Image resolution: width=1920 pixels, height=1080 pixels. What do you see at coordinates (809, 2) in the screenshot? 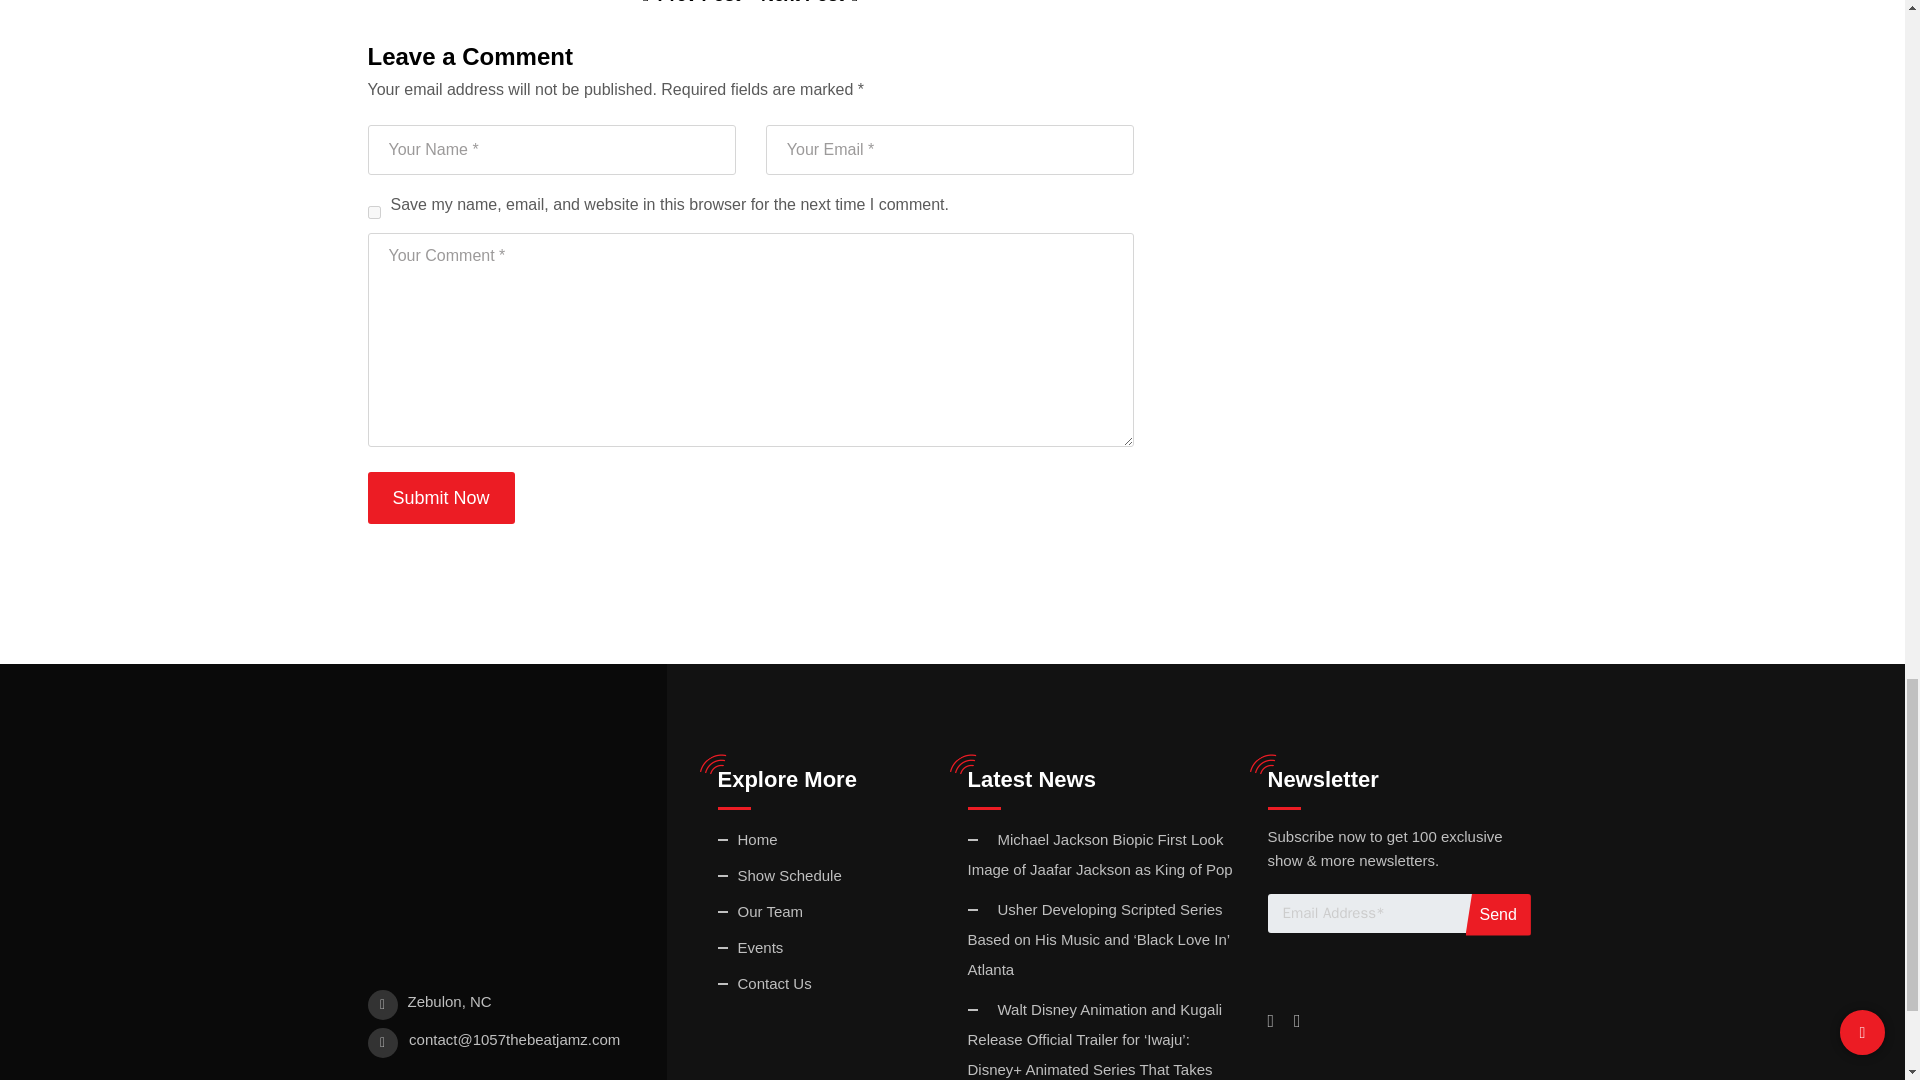
I see `Next Post` at bounding box center [809, 2].